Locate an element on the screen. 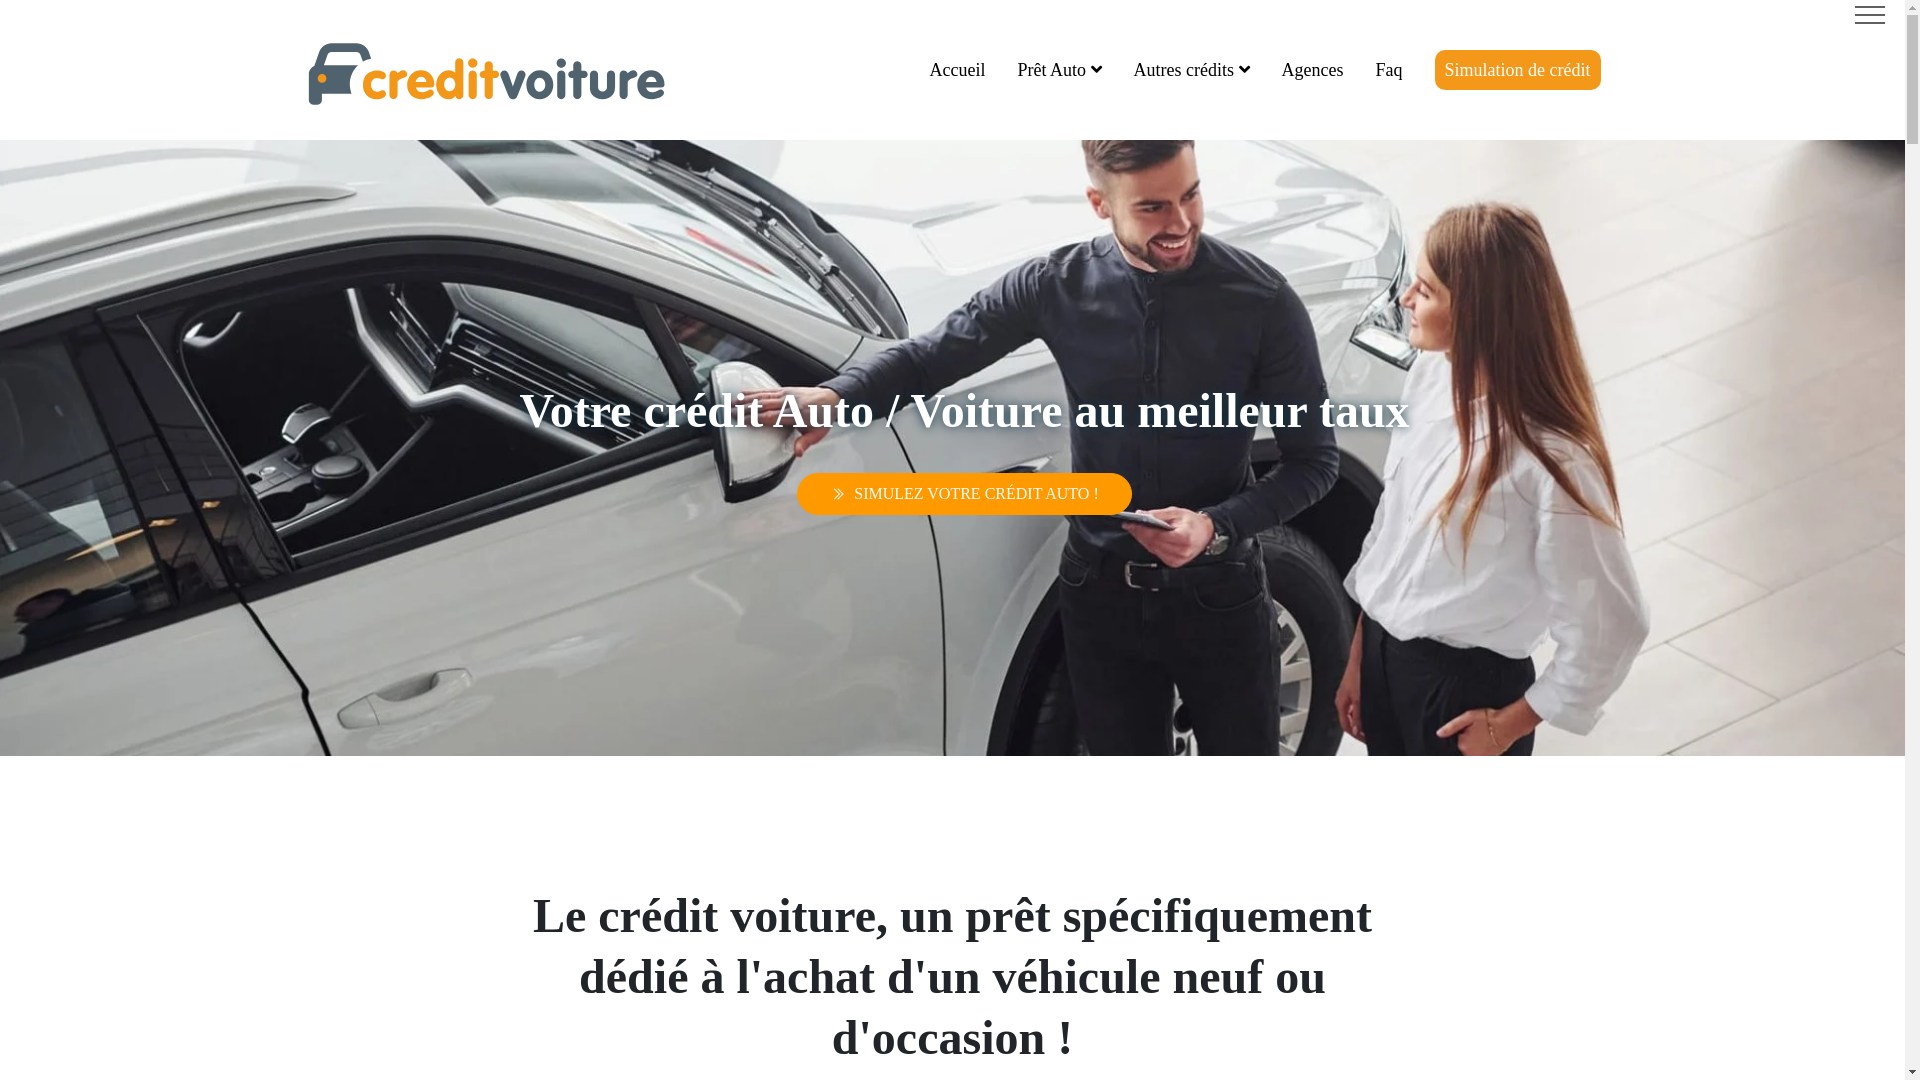  Faq is located at coordinates (1390, 70).